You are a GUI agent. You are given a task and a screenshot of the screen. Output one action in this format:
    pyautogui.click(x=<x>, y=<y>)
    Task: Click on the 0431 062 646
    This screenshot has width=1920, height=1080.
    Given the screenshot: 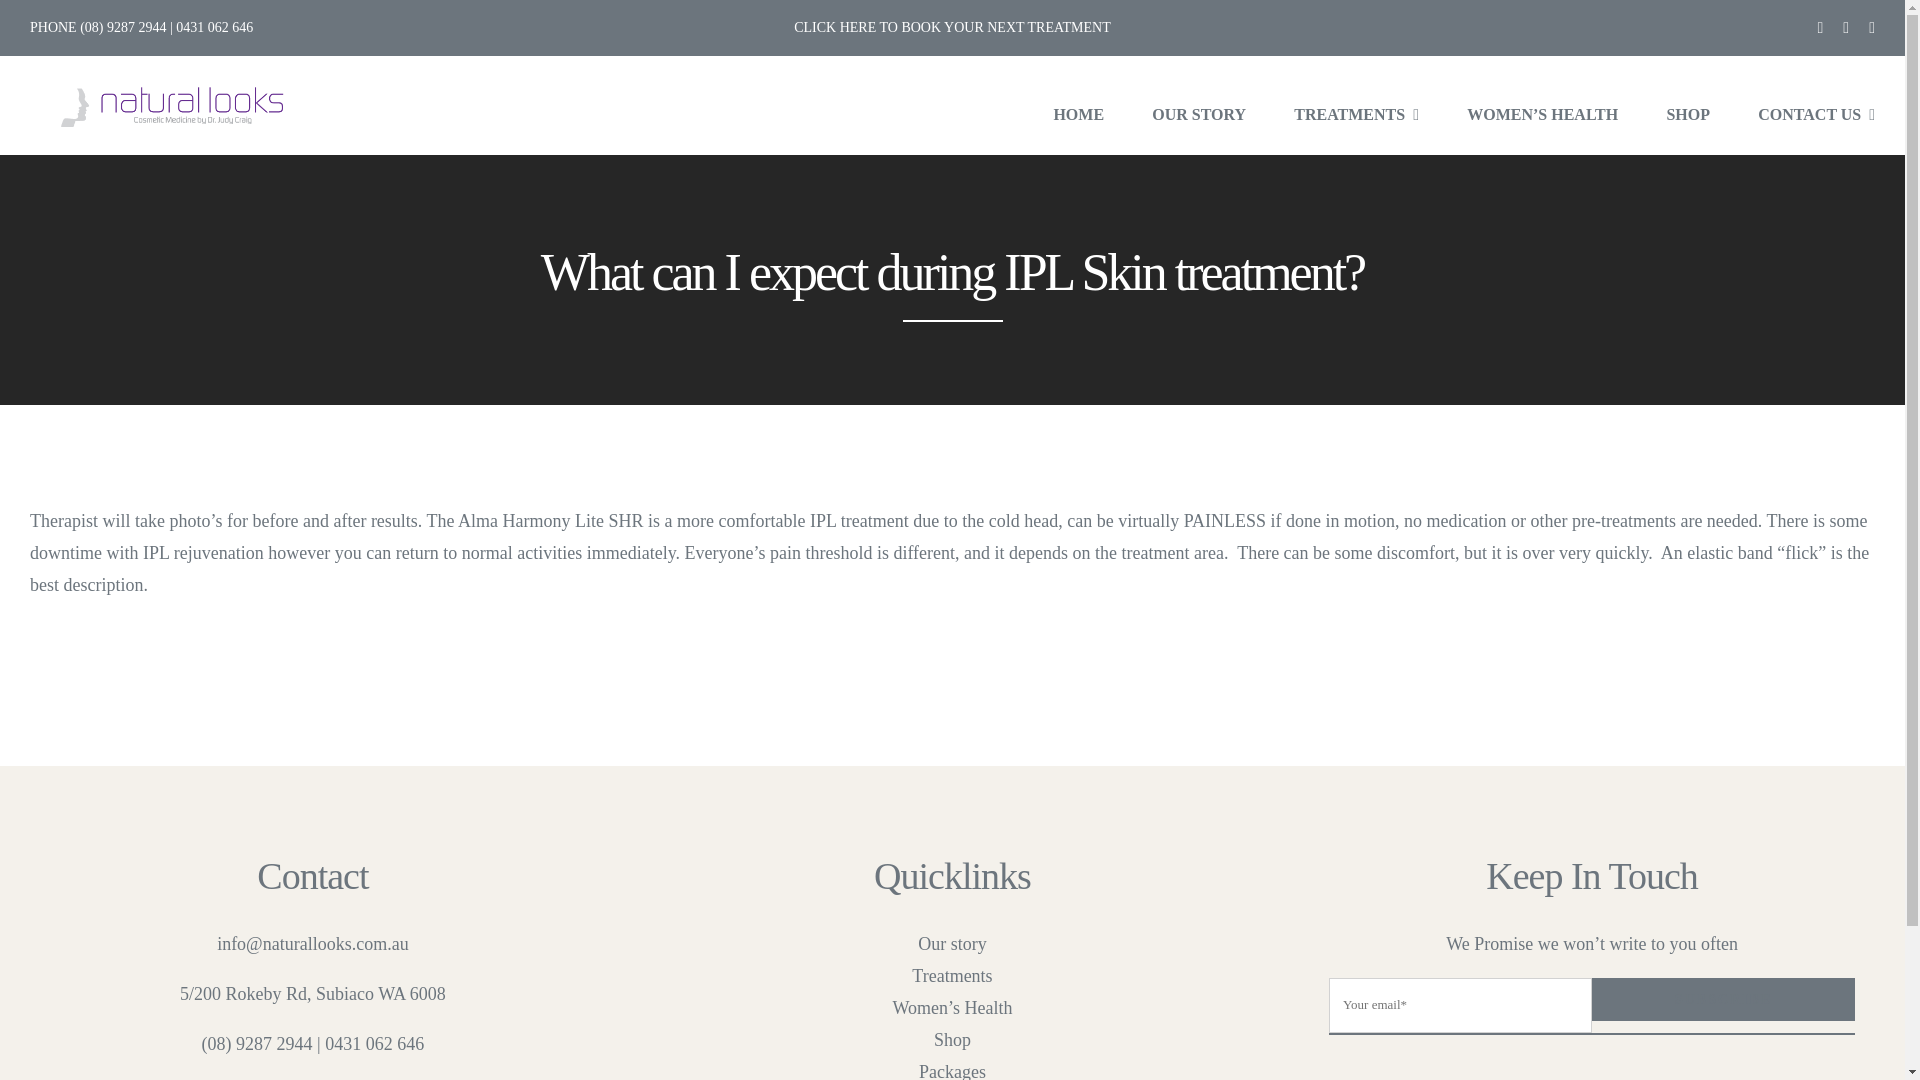 What is the action you would take?
    pyautogui.click(x=374, y=1044)
    